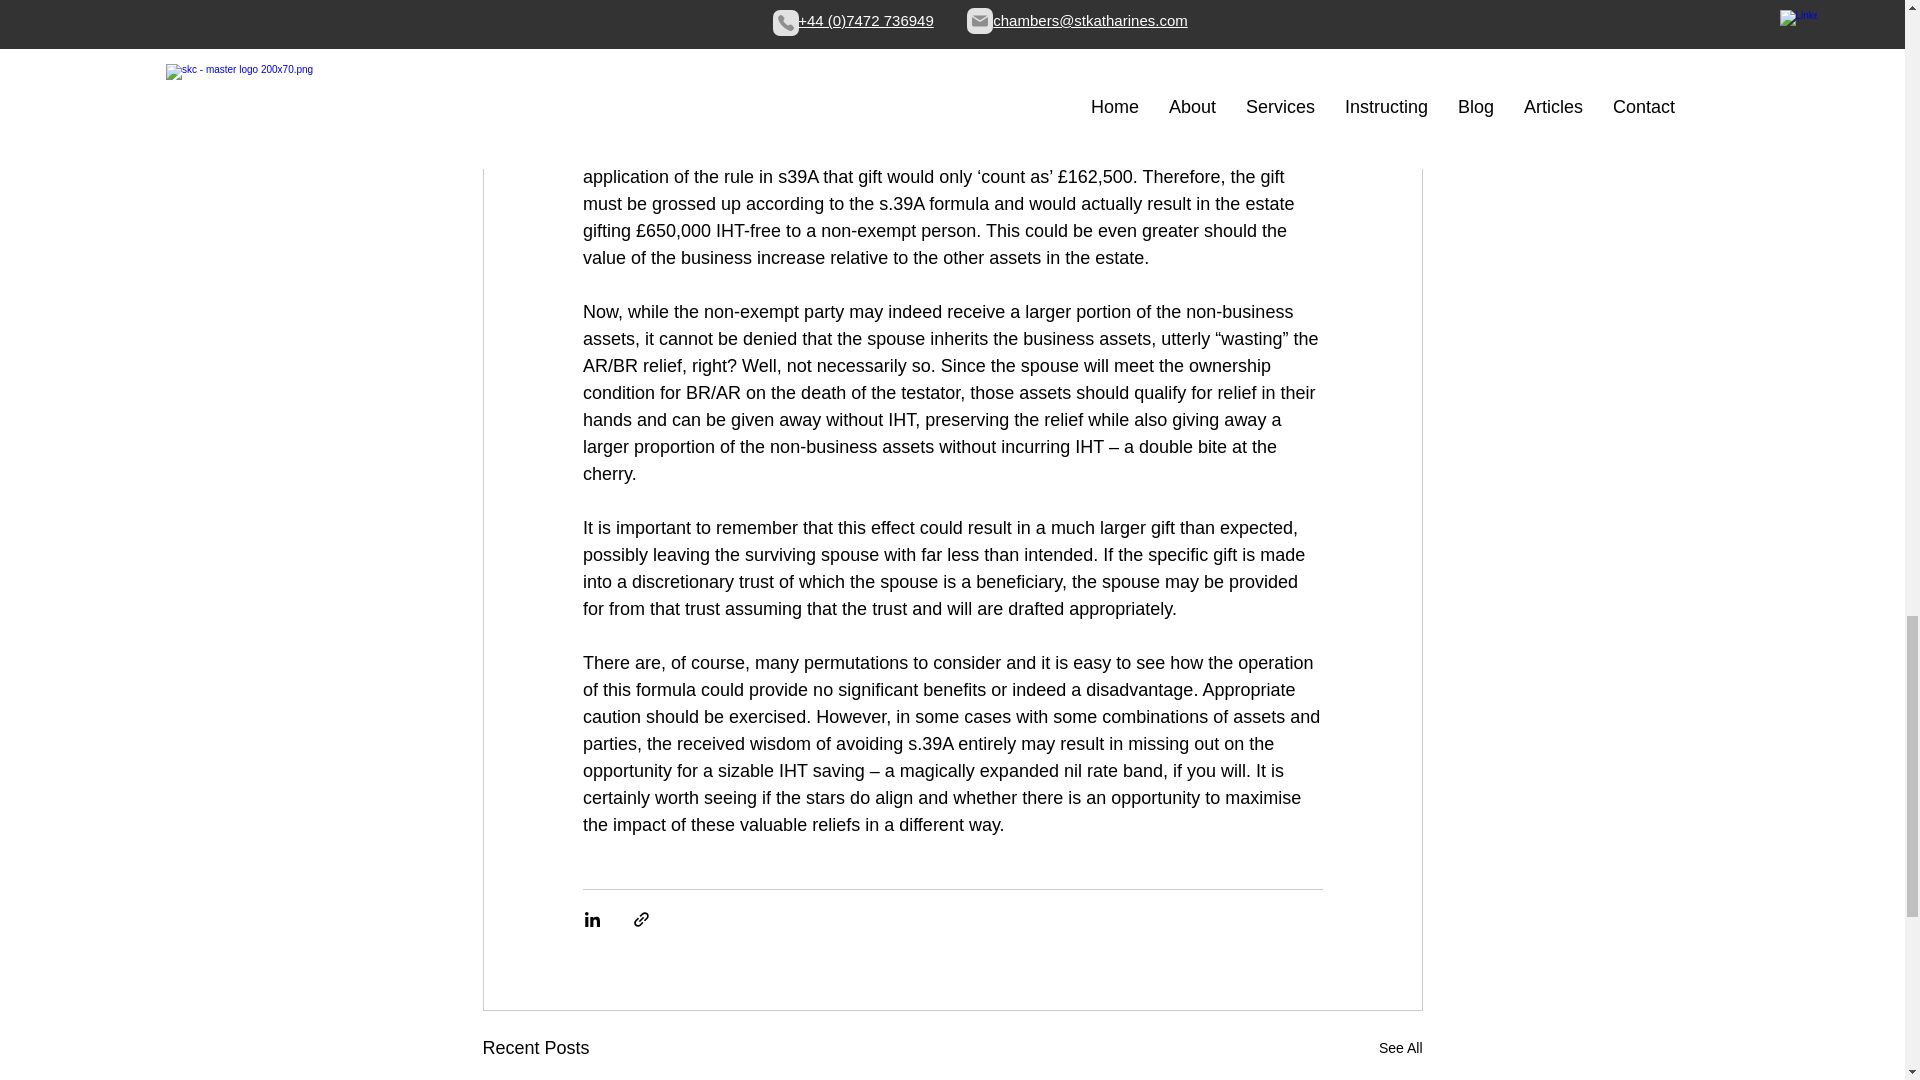 This screenshot has height=1080, width=1920. What do you see at coordinates (1400, 1048) in the screenshot?
I see `See All` at bounding box center [1400, 1048].